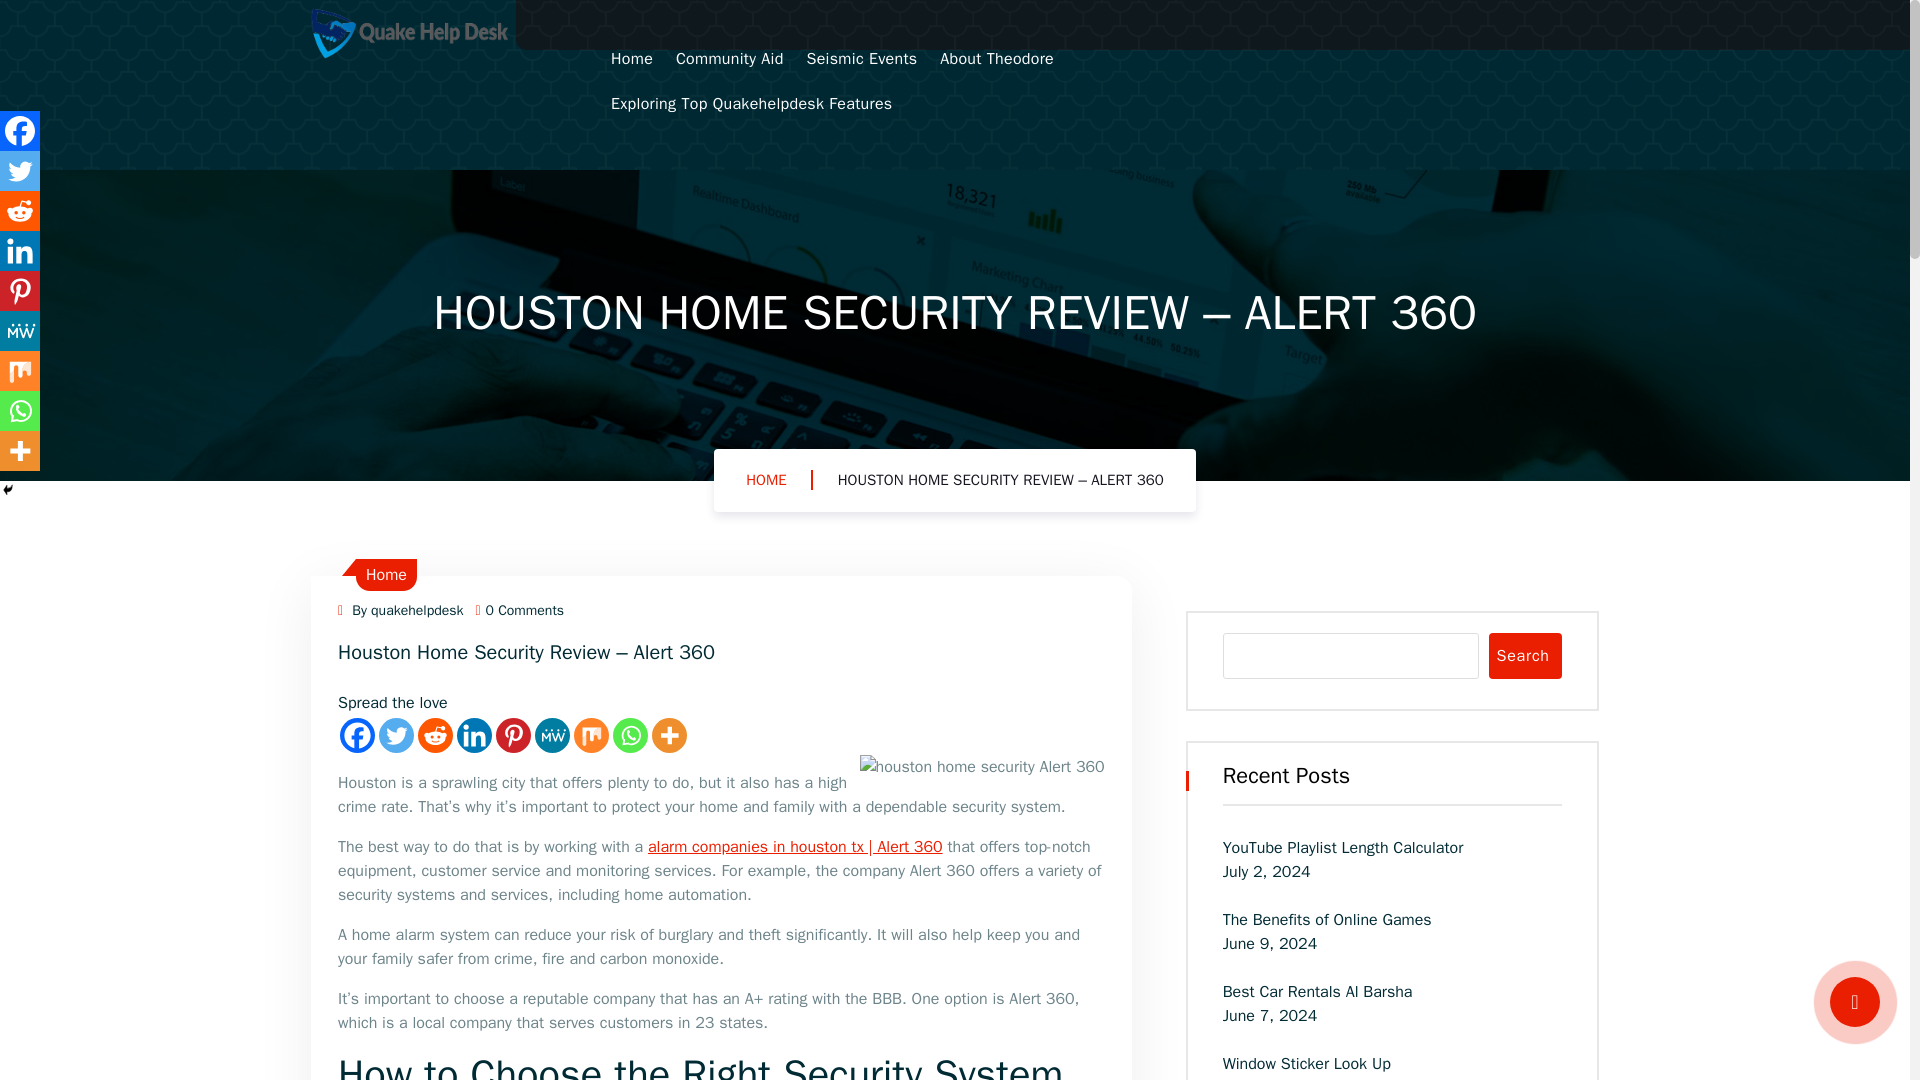 The width and height of the screenshot is (1920, 1080). What do you see at coordinates (436, 735) in the screenshot?
I see `Reddit` at bounding box center [436, 735].